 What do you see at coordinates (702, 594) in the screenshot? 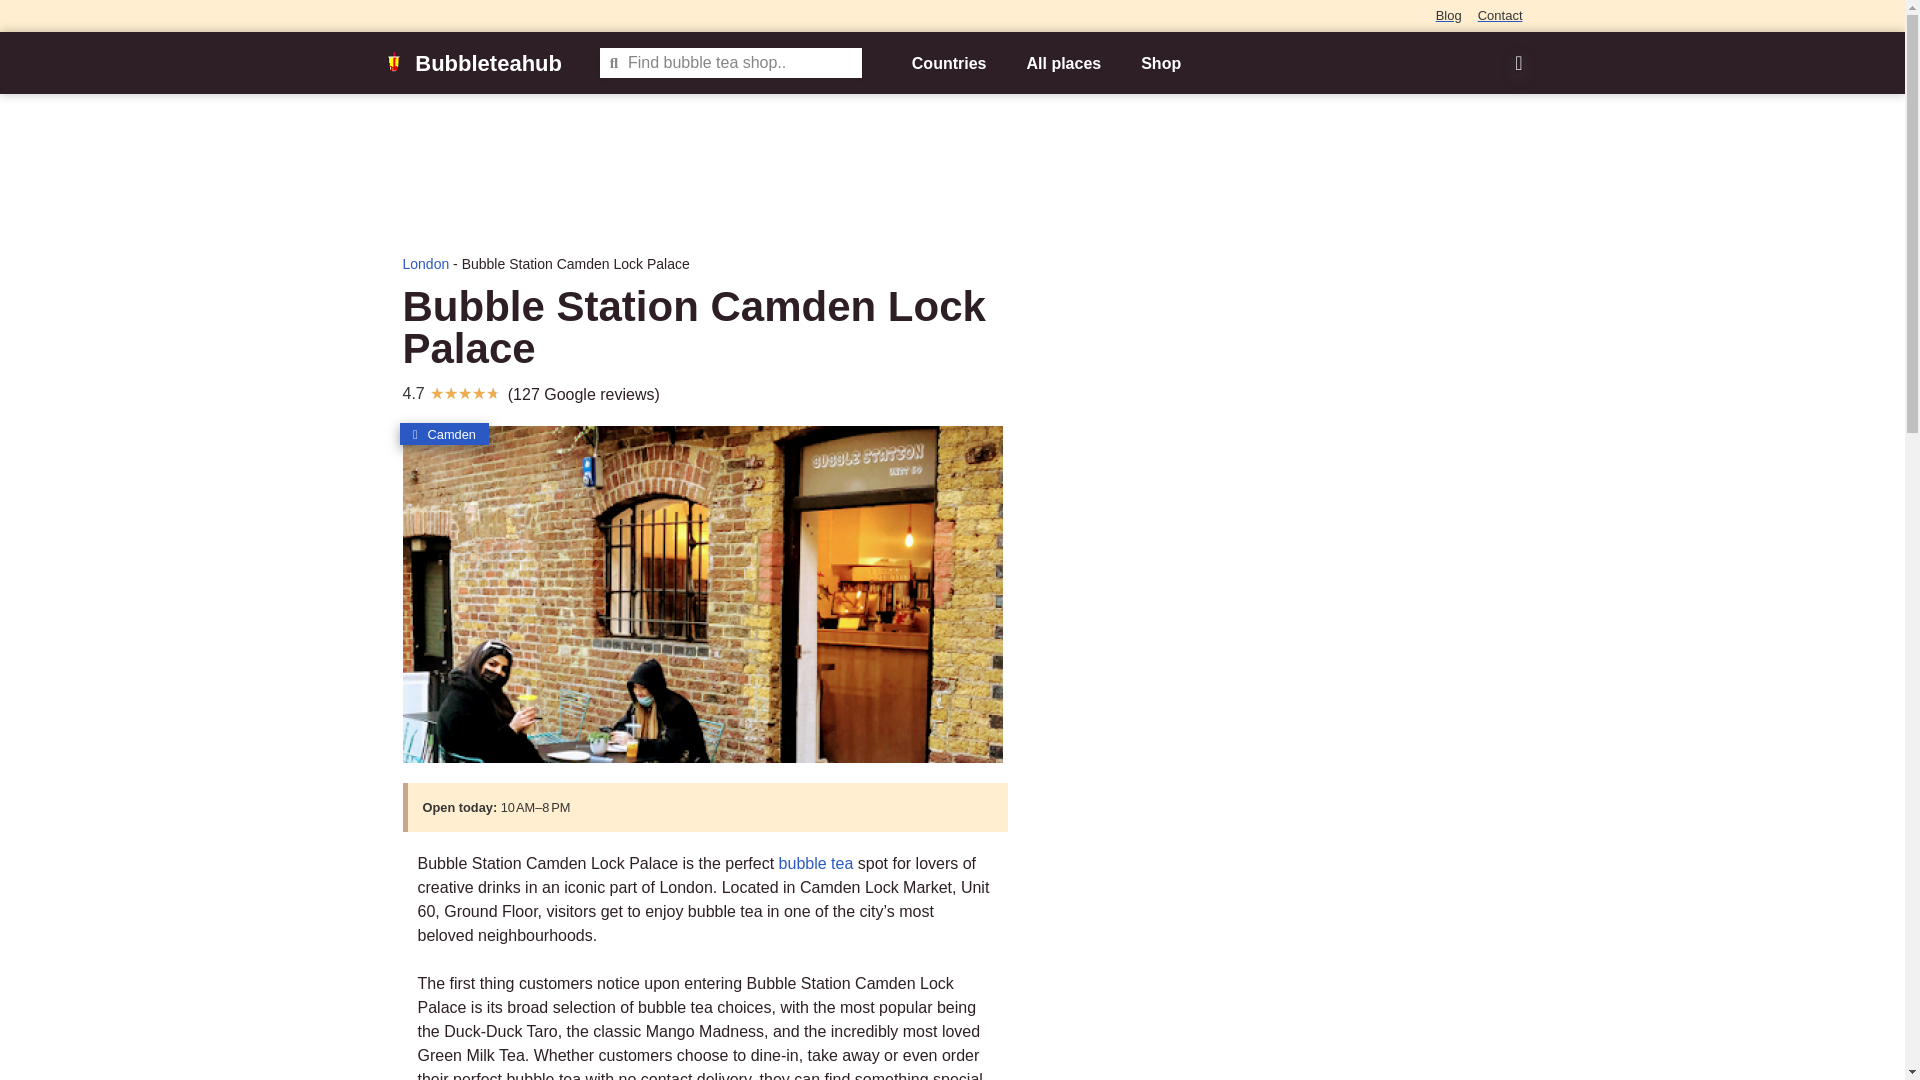
I see `bubble-station-camden-lock-palace` at bounding box center [702, 594].